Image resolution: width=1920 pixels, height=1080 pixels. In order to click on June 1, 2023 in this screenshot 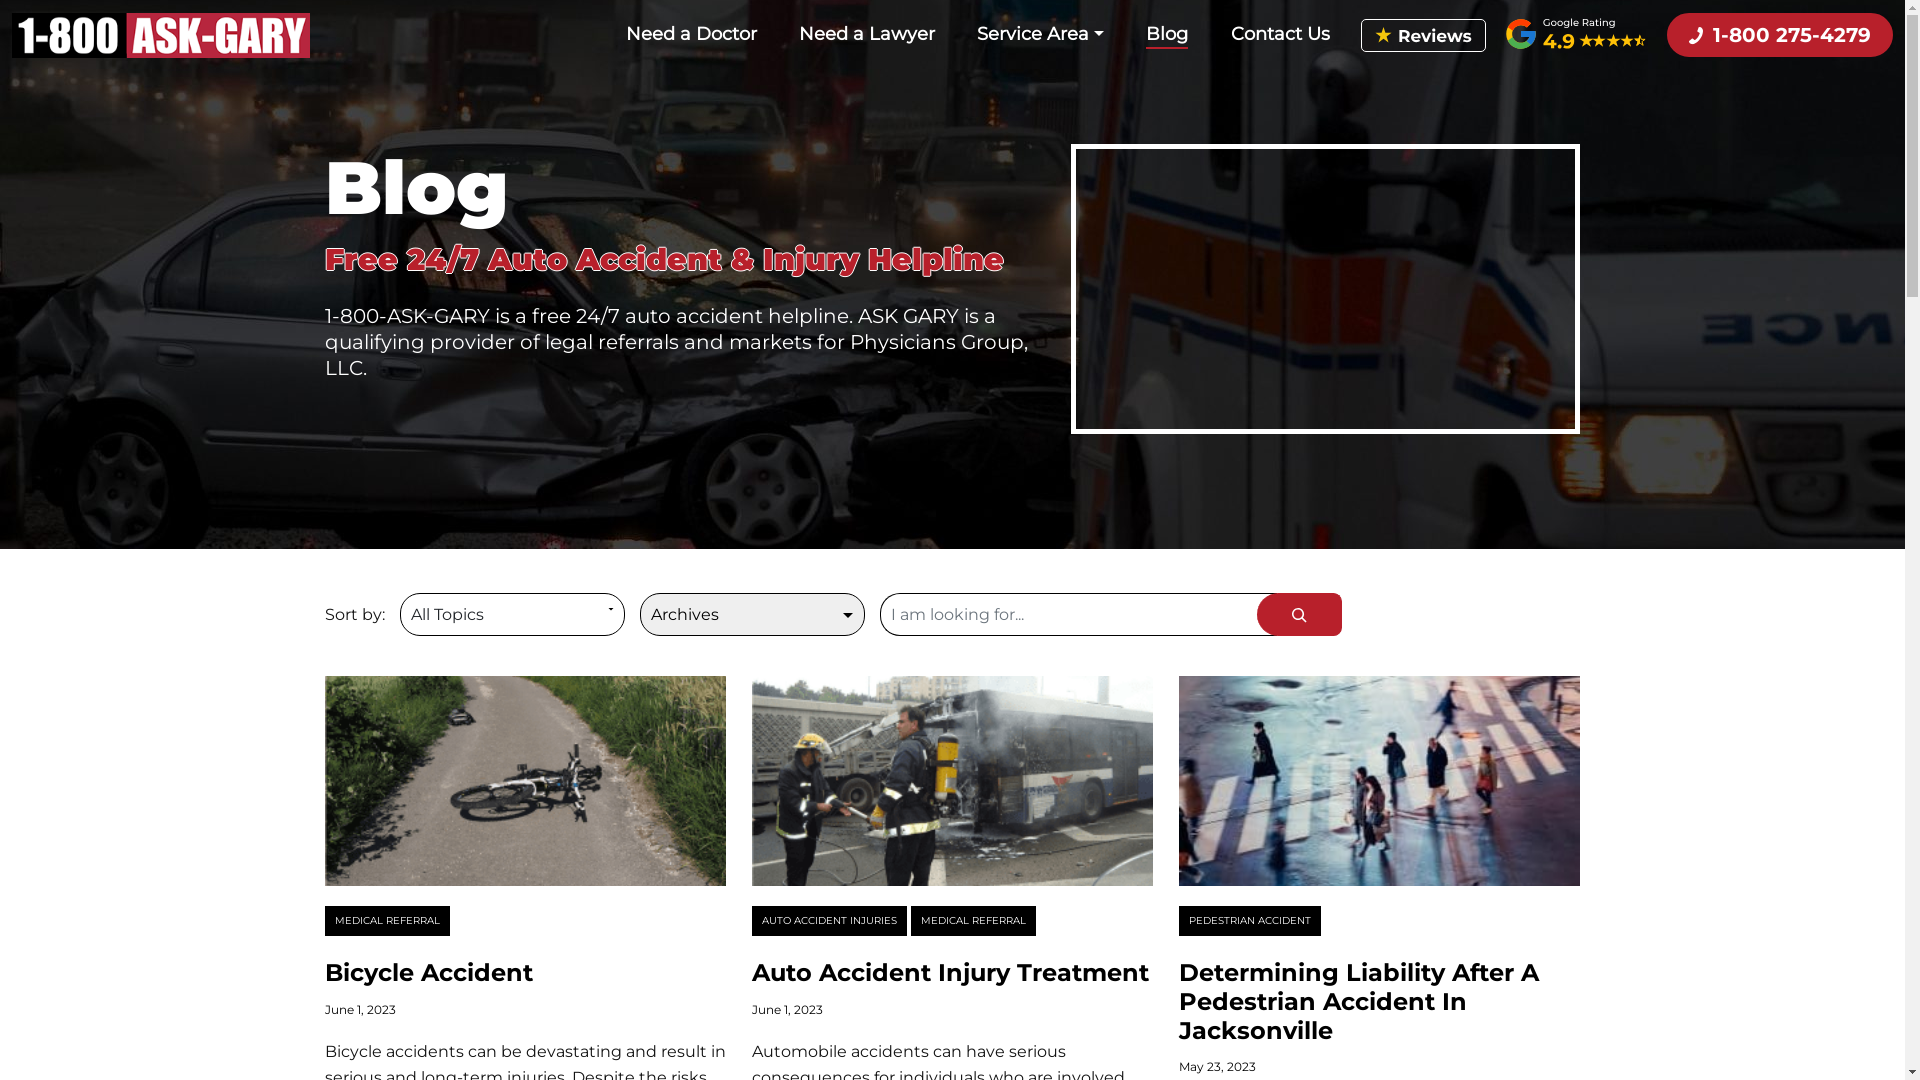, I will do `click(788, 1010)`.